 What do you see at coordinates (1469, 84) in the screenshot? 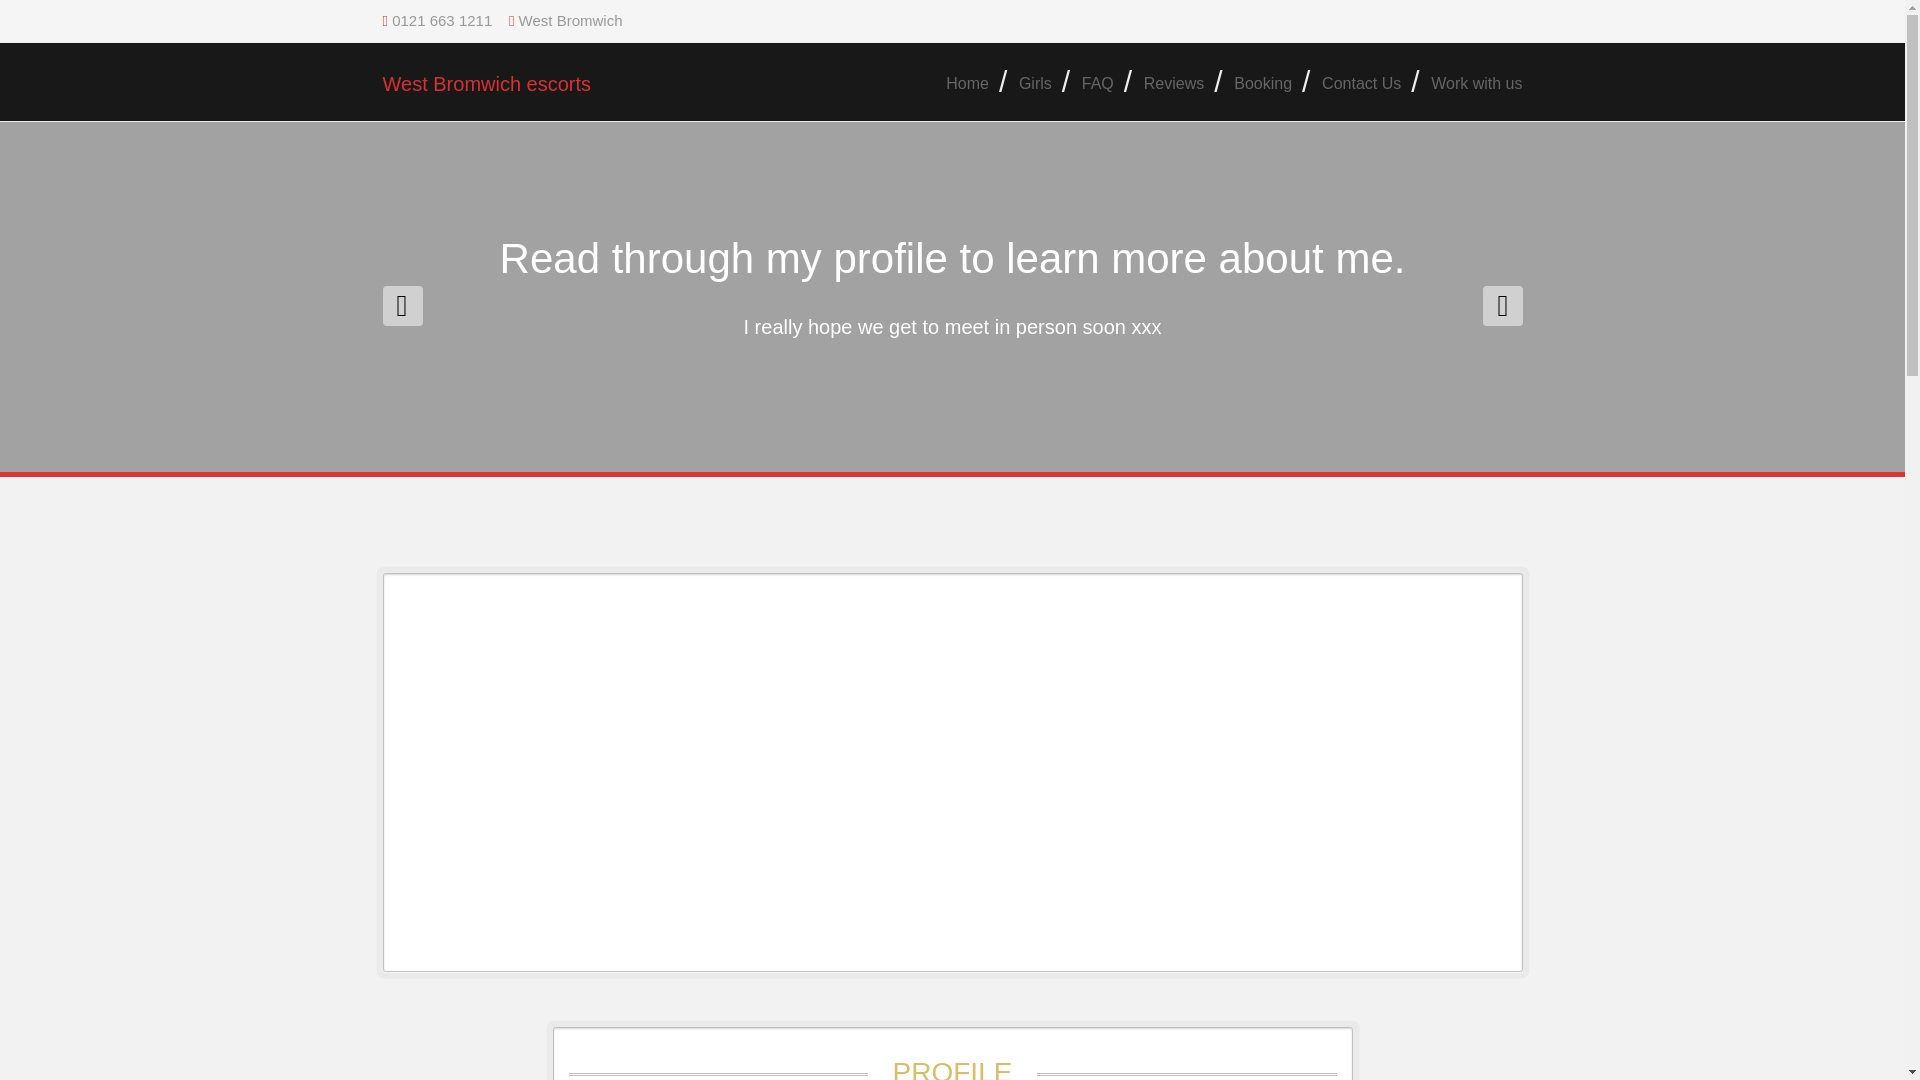
I see `Work with us` at bounding box center [1469, 84].